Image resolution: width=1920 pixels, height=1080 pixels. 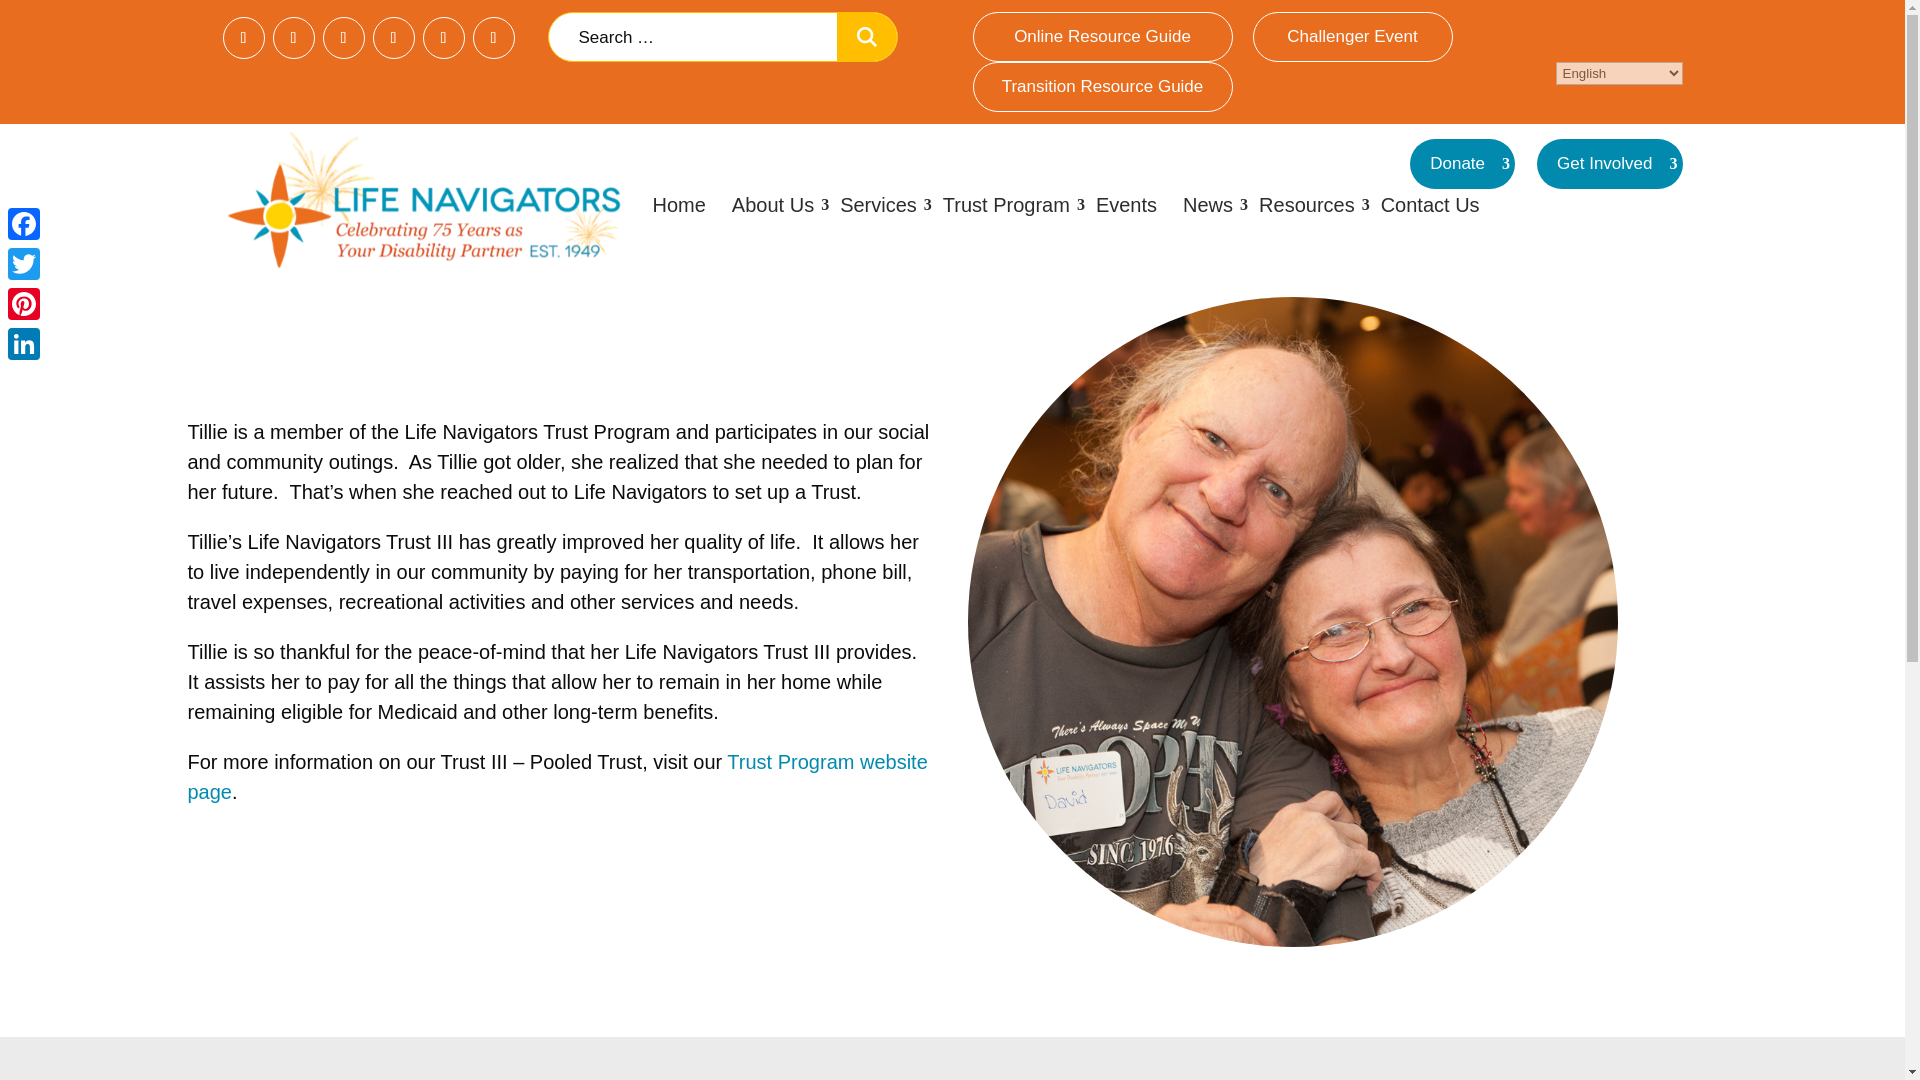 I want to click on Follow on LinkedIn, so click(x=393, y=38).